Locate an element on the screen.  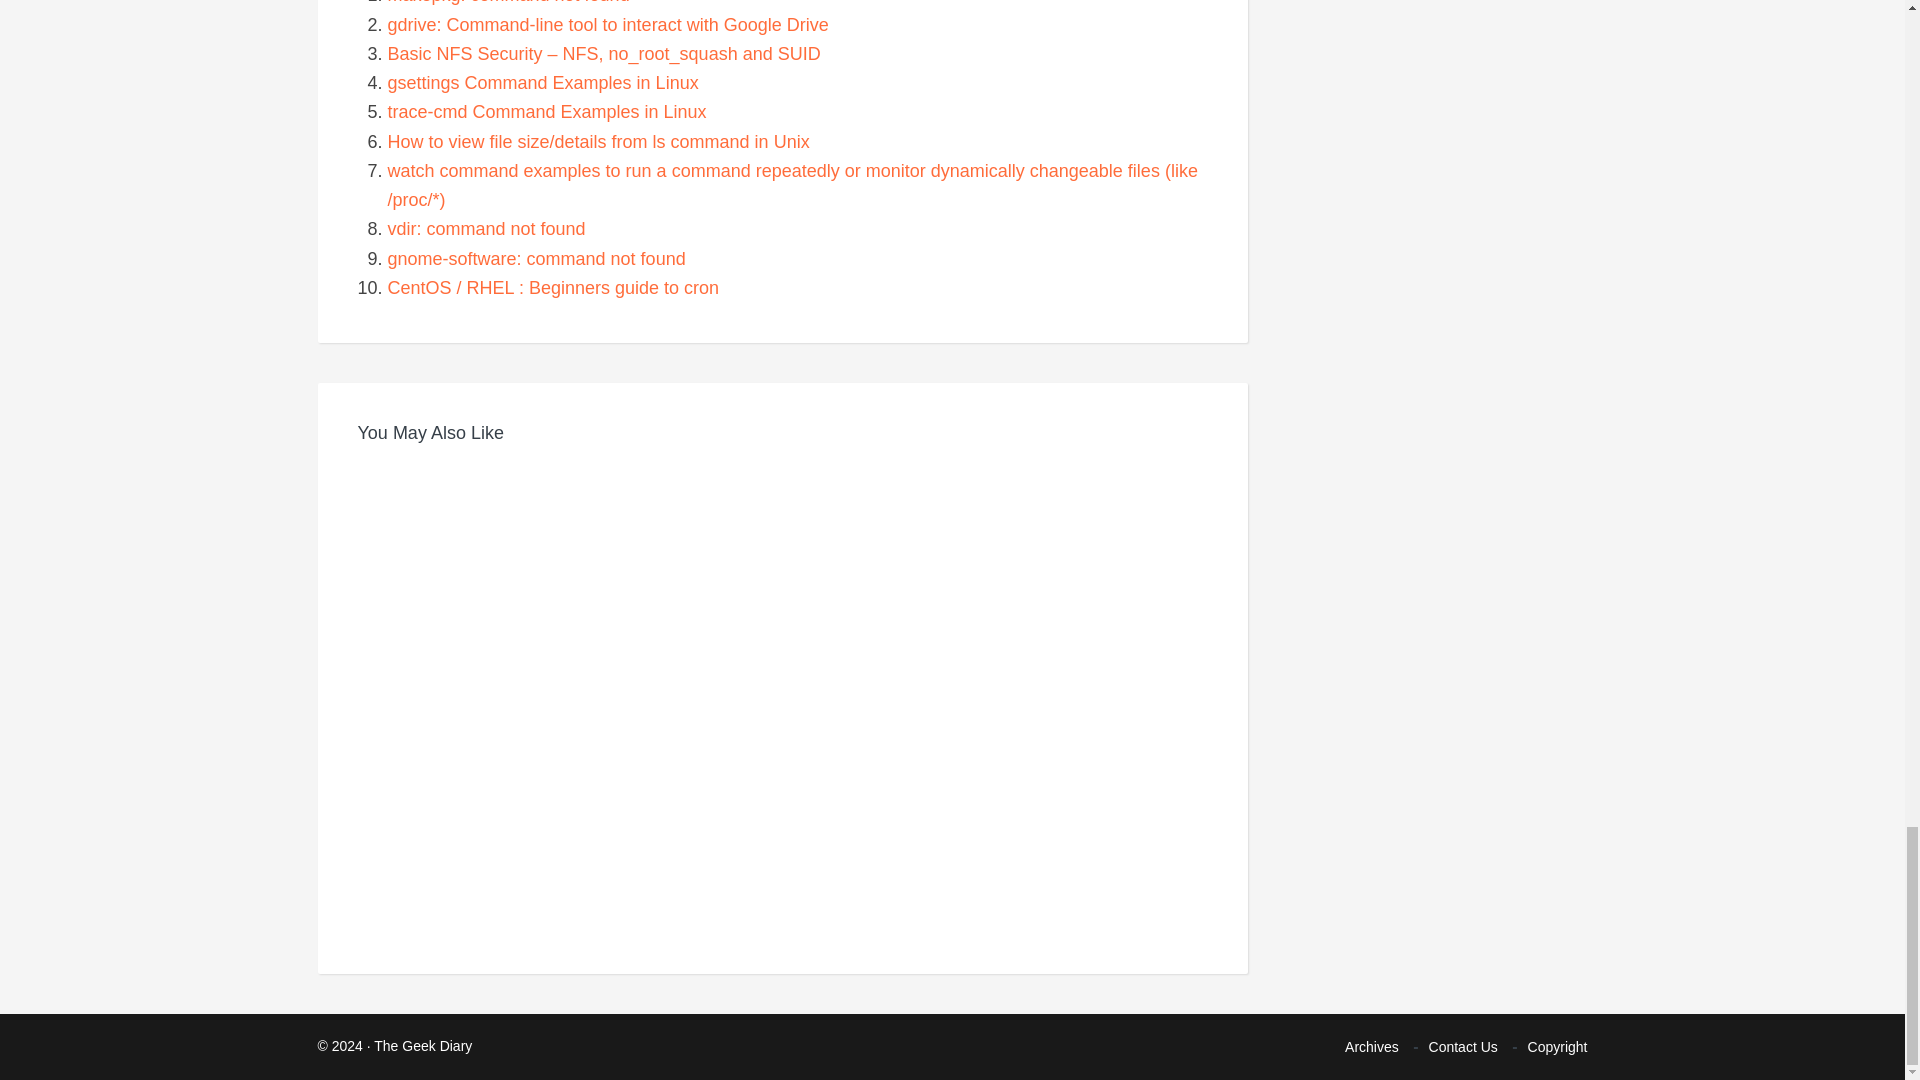
makepkg: command not found is located at coordinates (508, 2).